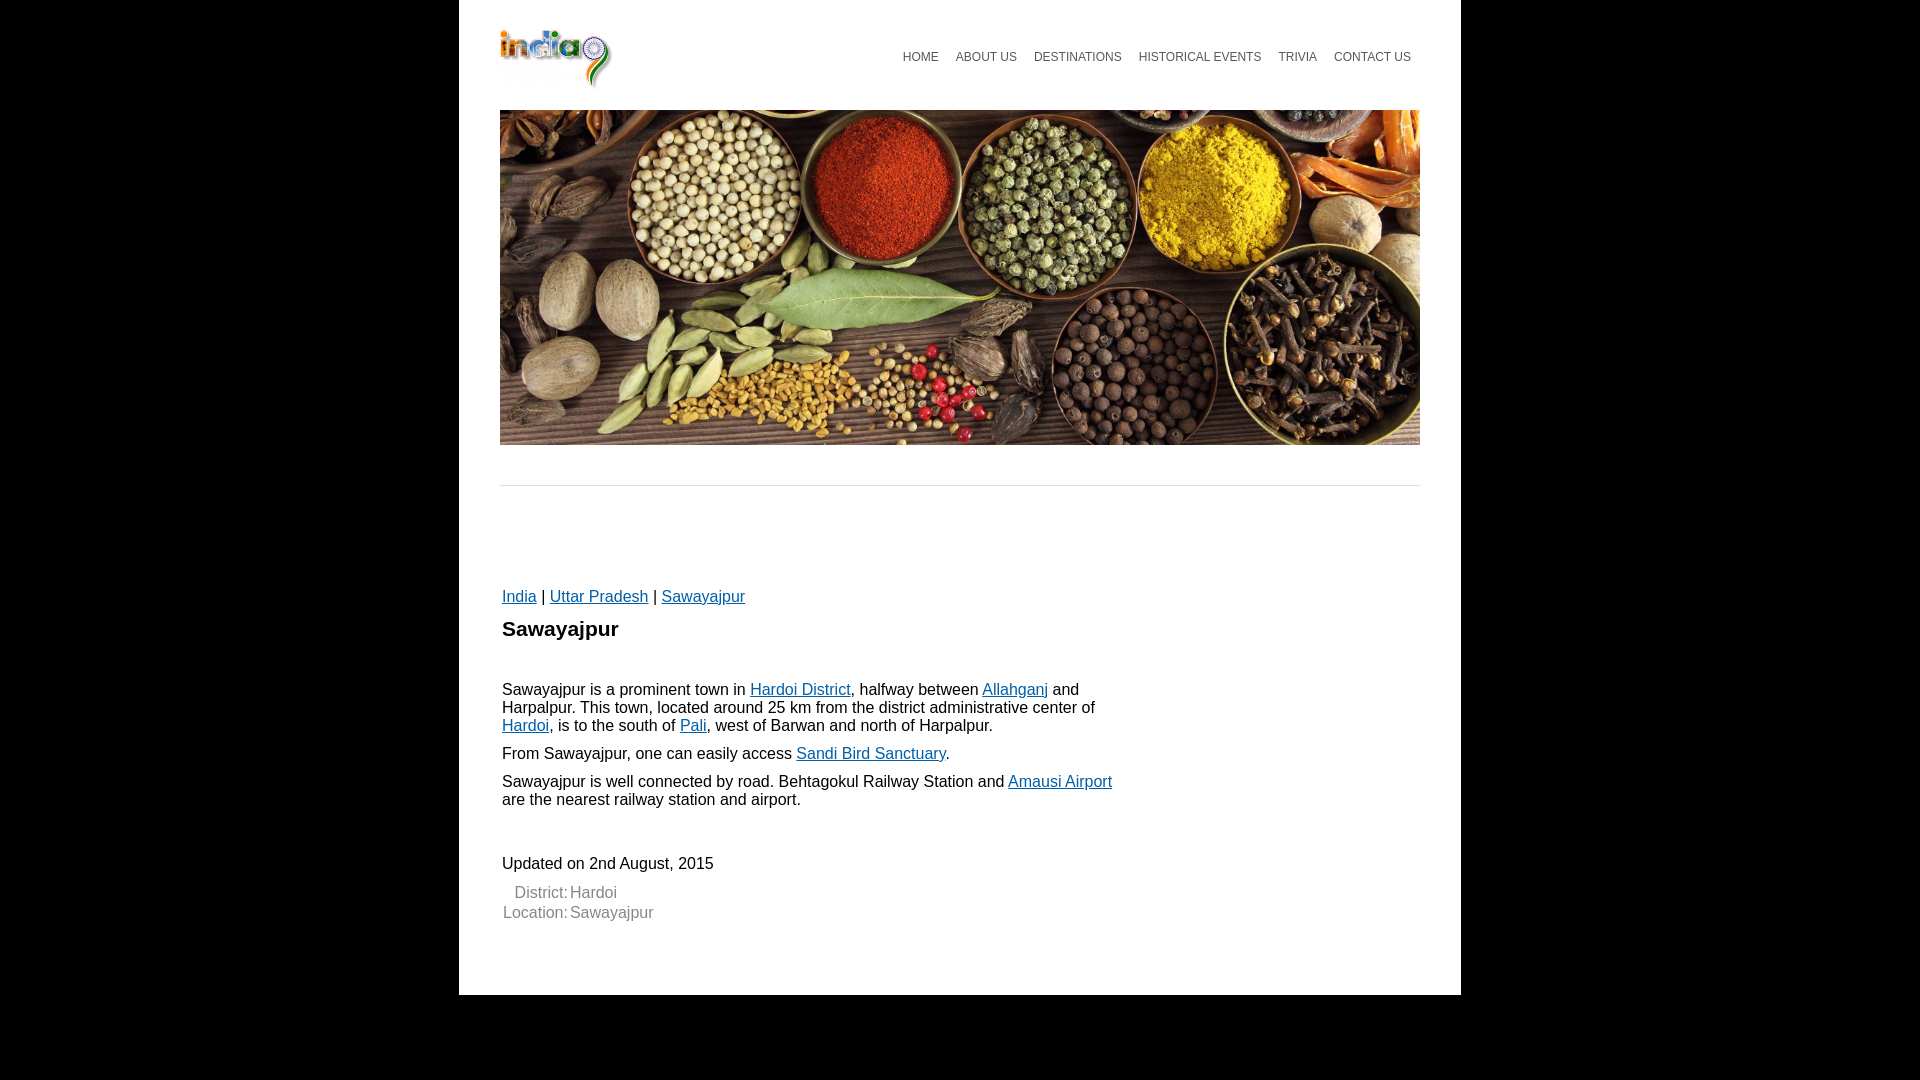  Describe the element at coordinates (800, 689) in the screenshot. I see `Hardoi District` at that location.